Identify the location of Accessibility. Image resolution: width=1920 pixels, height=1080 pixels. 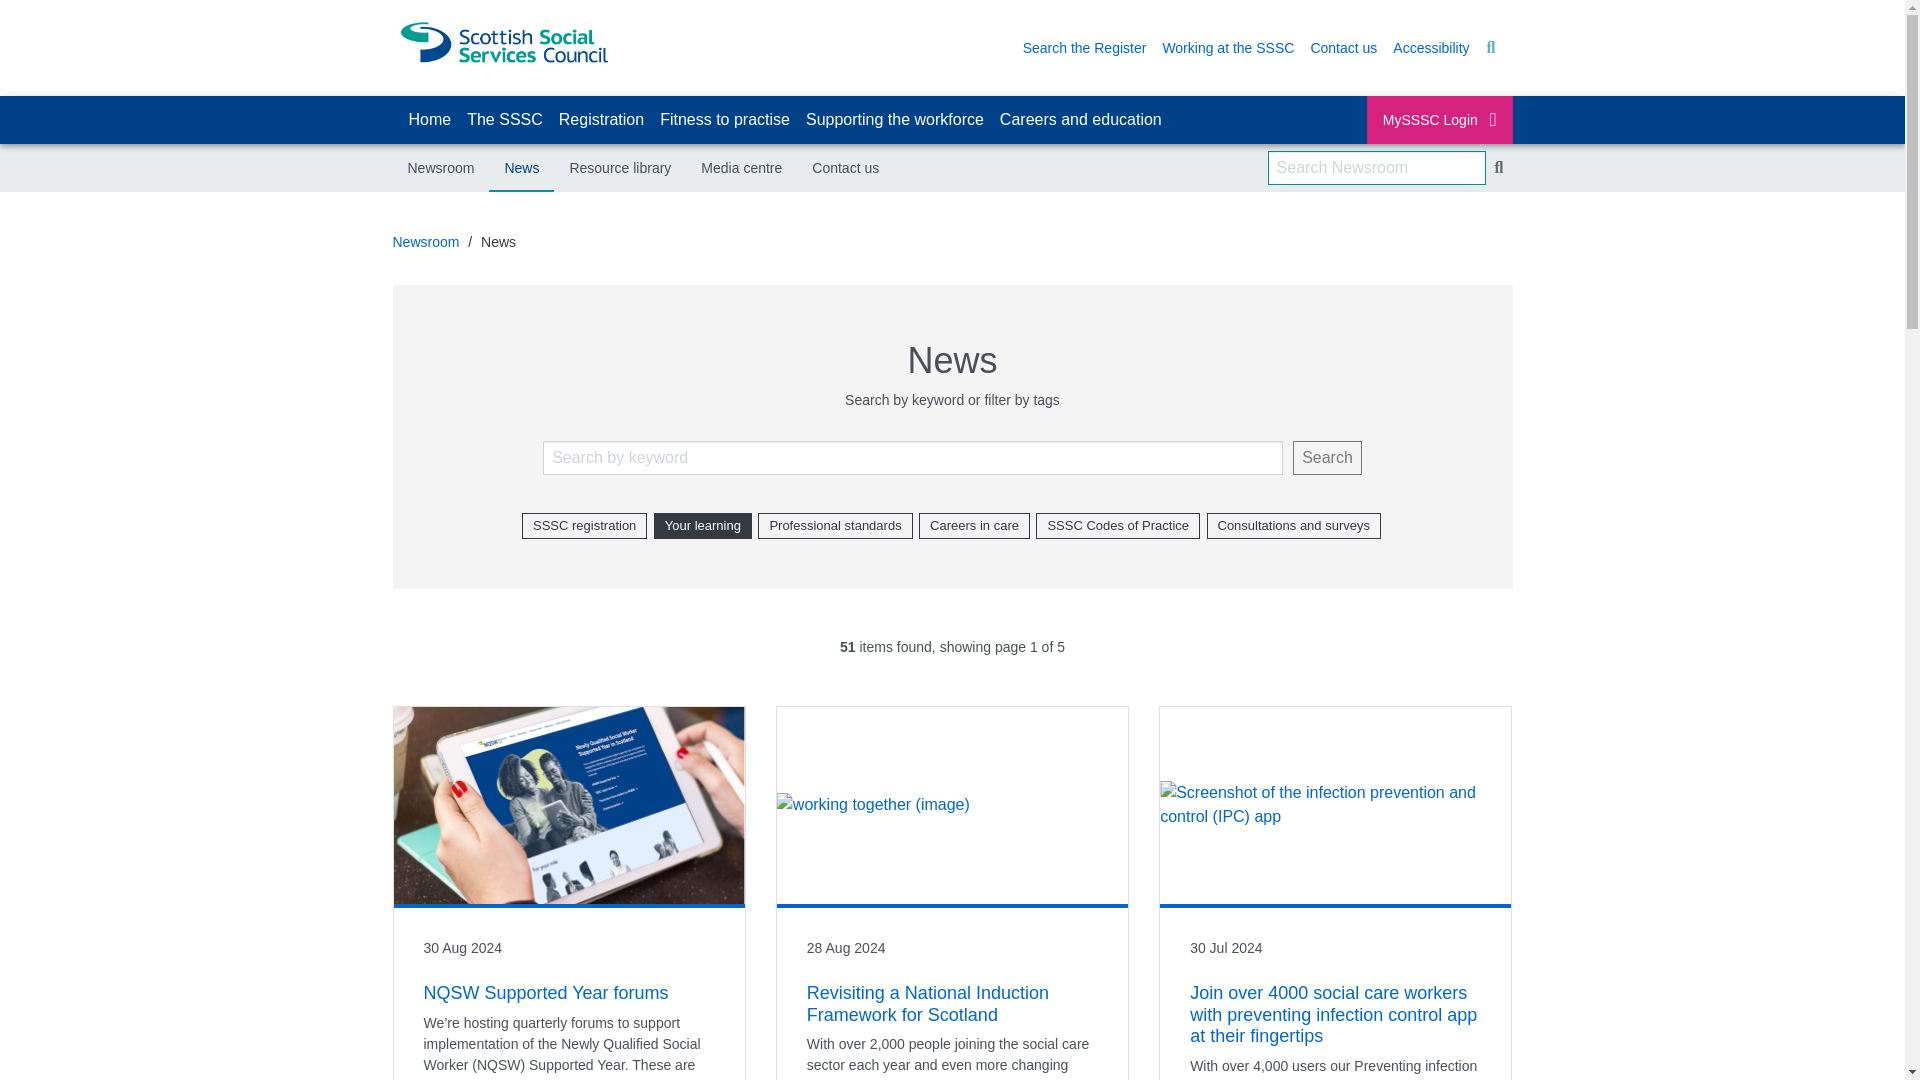
(1430, 48).